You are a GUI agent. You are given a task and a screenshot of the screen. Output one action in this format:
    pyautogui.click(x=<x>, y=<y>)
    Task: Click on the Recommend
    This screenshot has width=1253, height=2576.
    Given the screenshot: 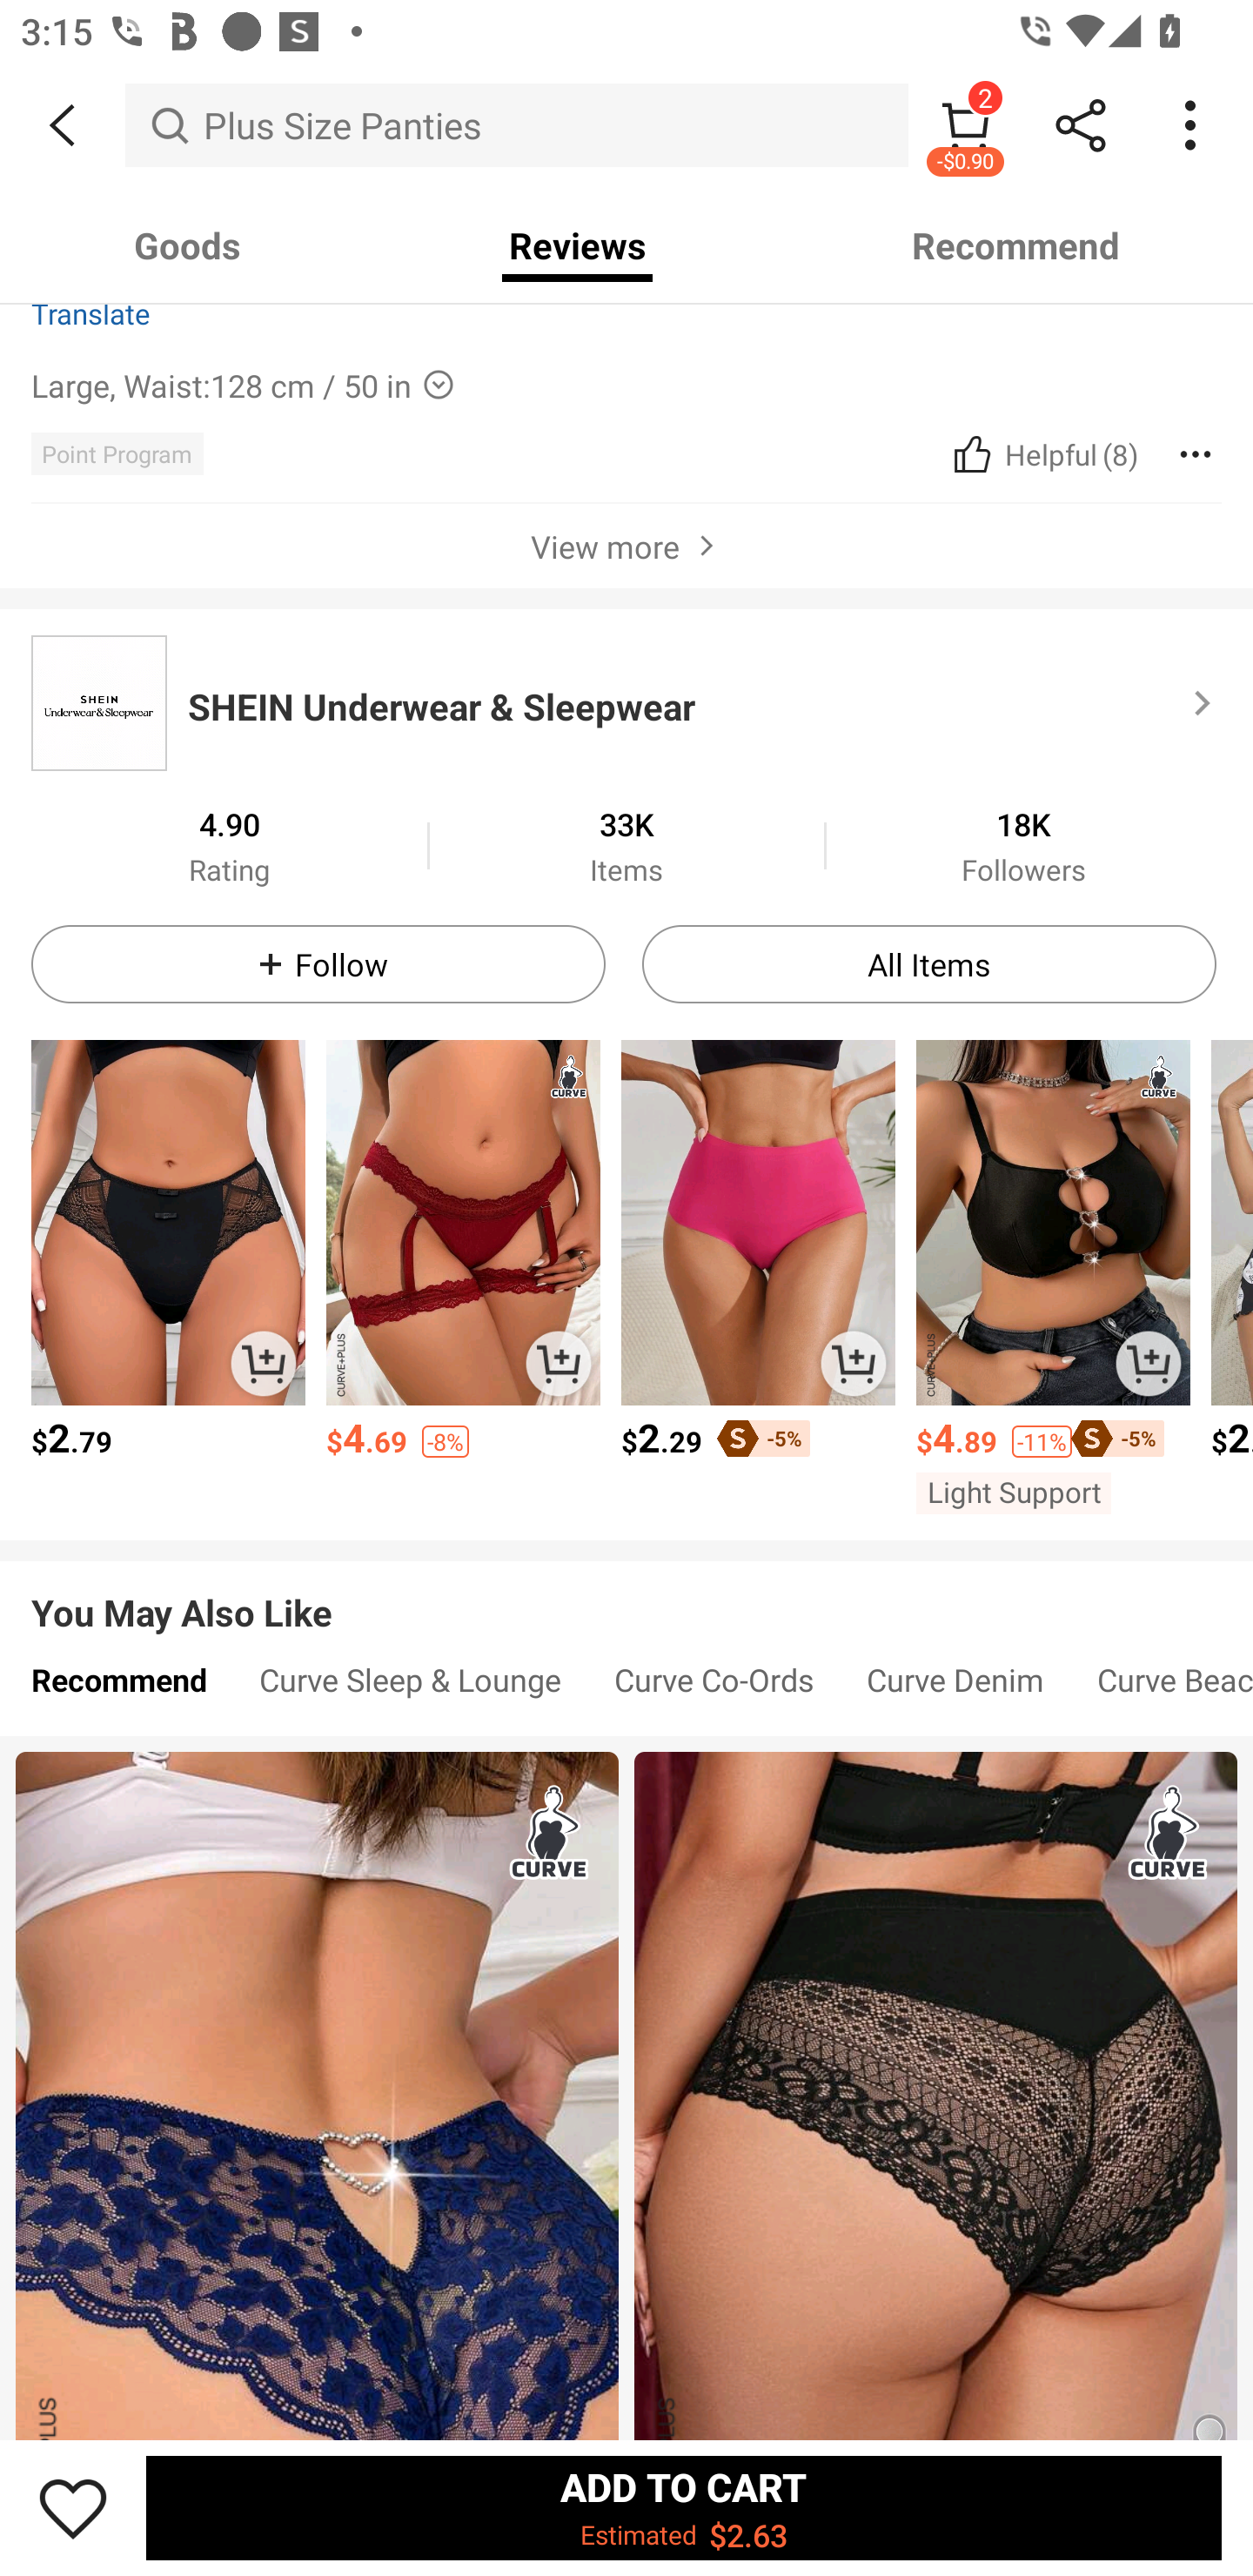 What is the action you would take?
    pyautogui.click(x=118, y=1687)
    